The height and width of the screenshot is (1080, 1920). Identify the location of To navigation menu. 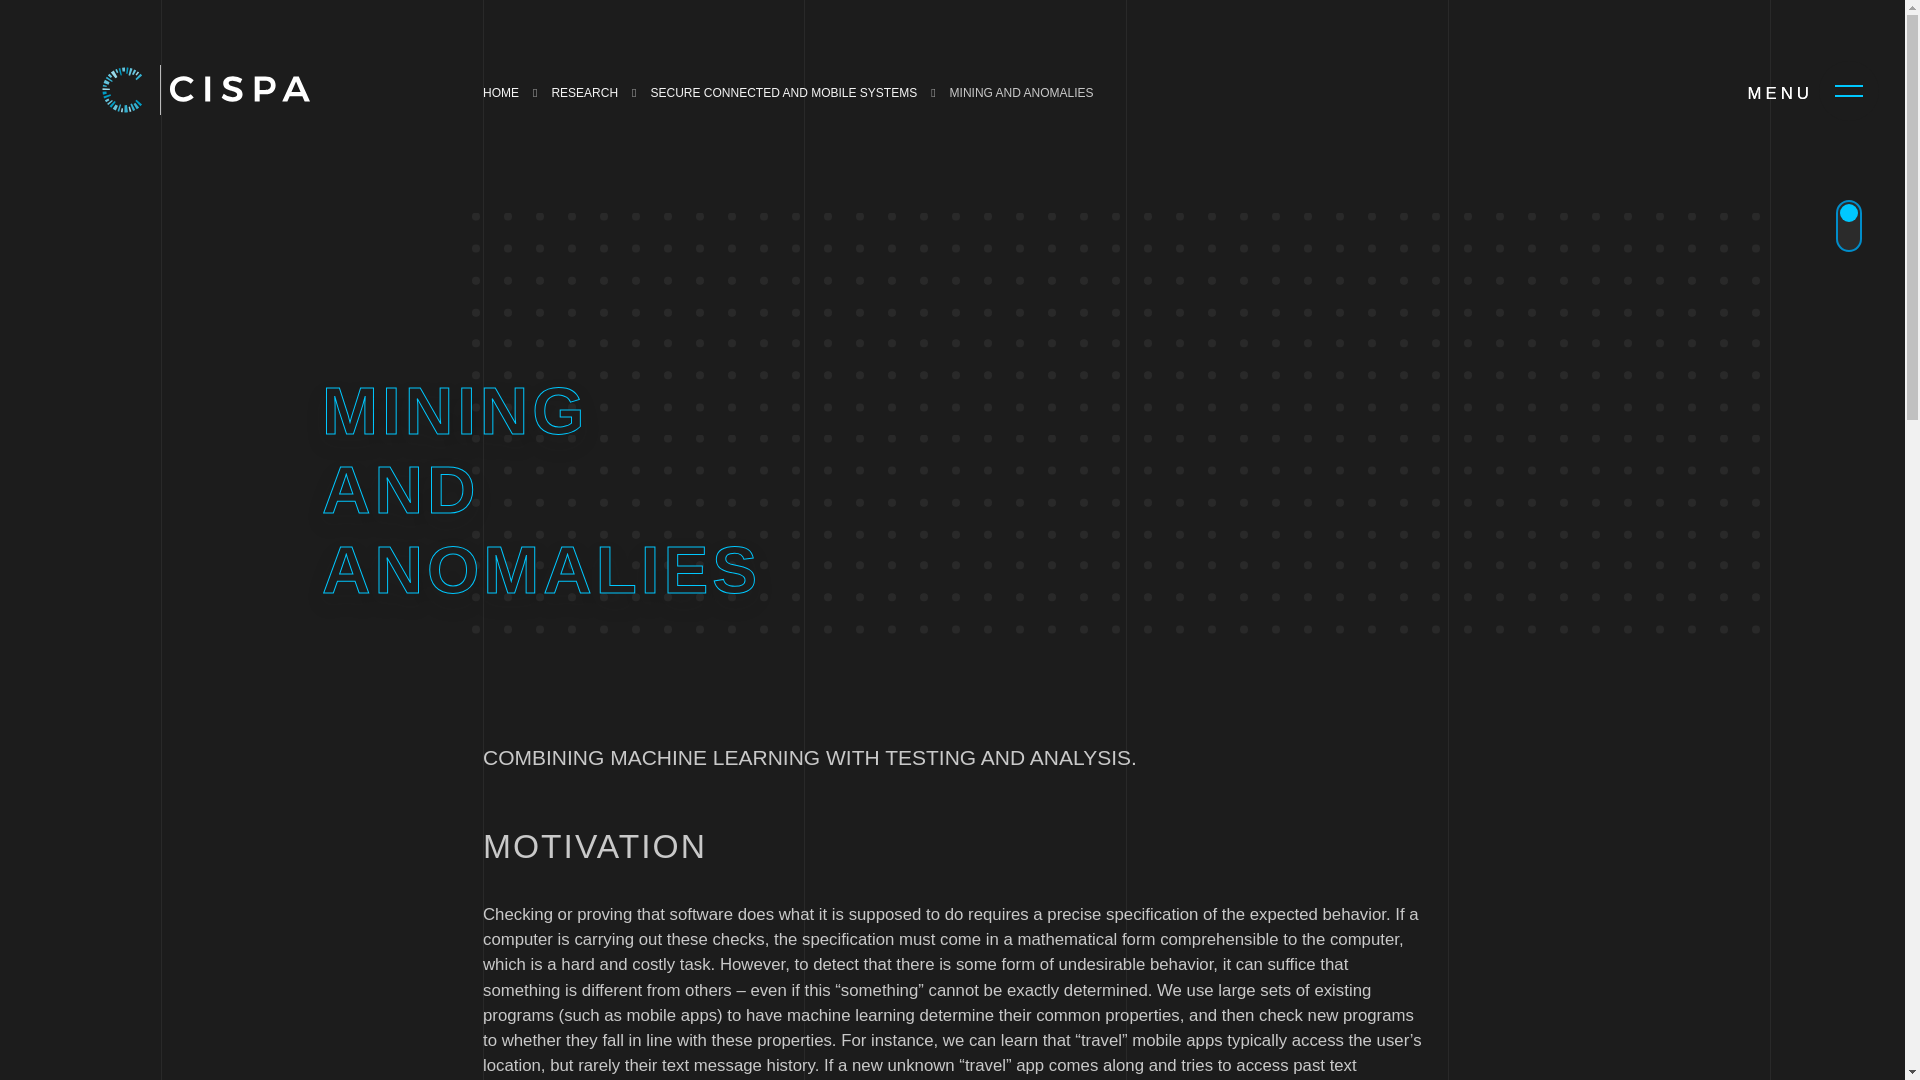
(1848, 90).